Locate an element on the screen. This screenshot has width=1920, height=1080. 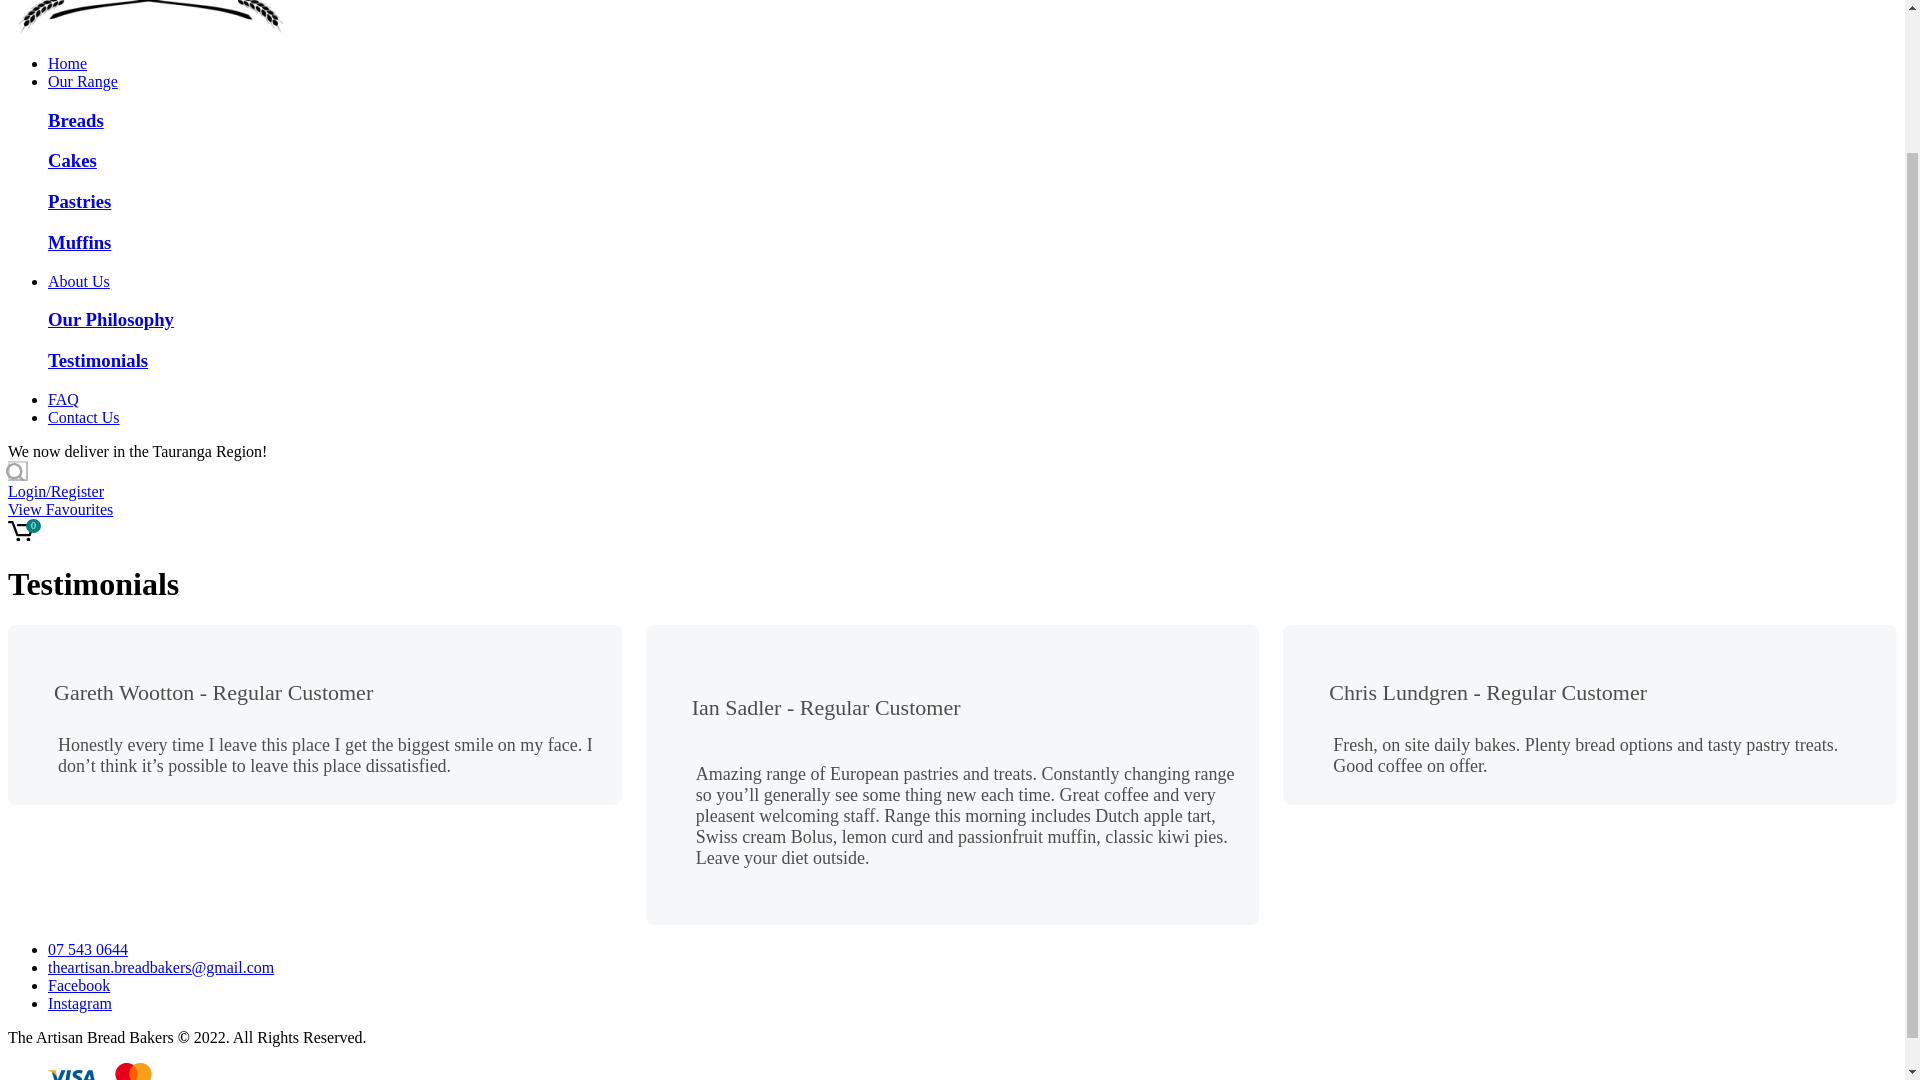
Breads is located at coordinates (76, 120).